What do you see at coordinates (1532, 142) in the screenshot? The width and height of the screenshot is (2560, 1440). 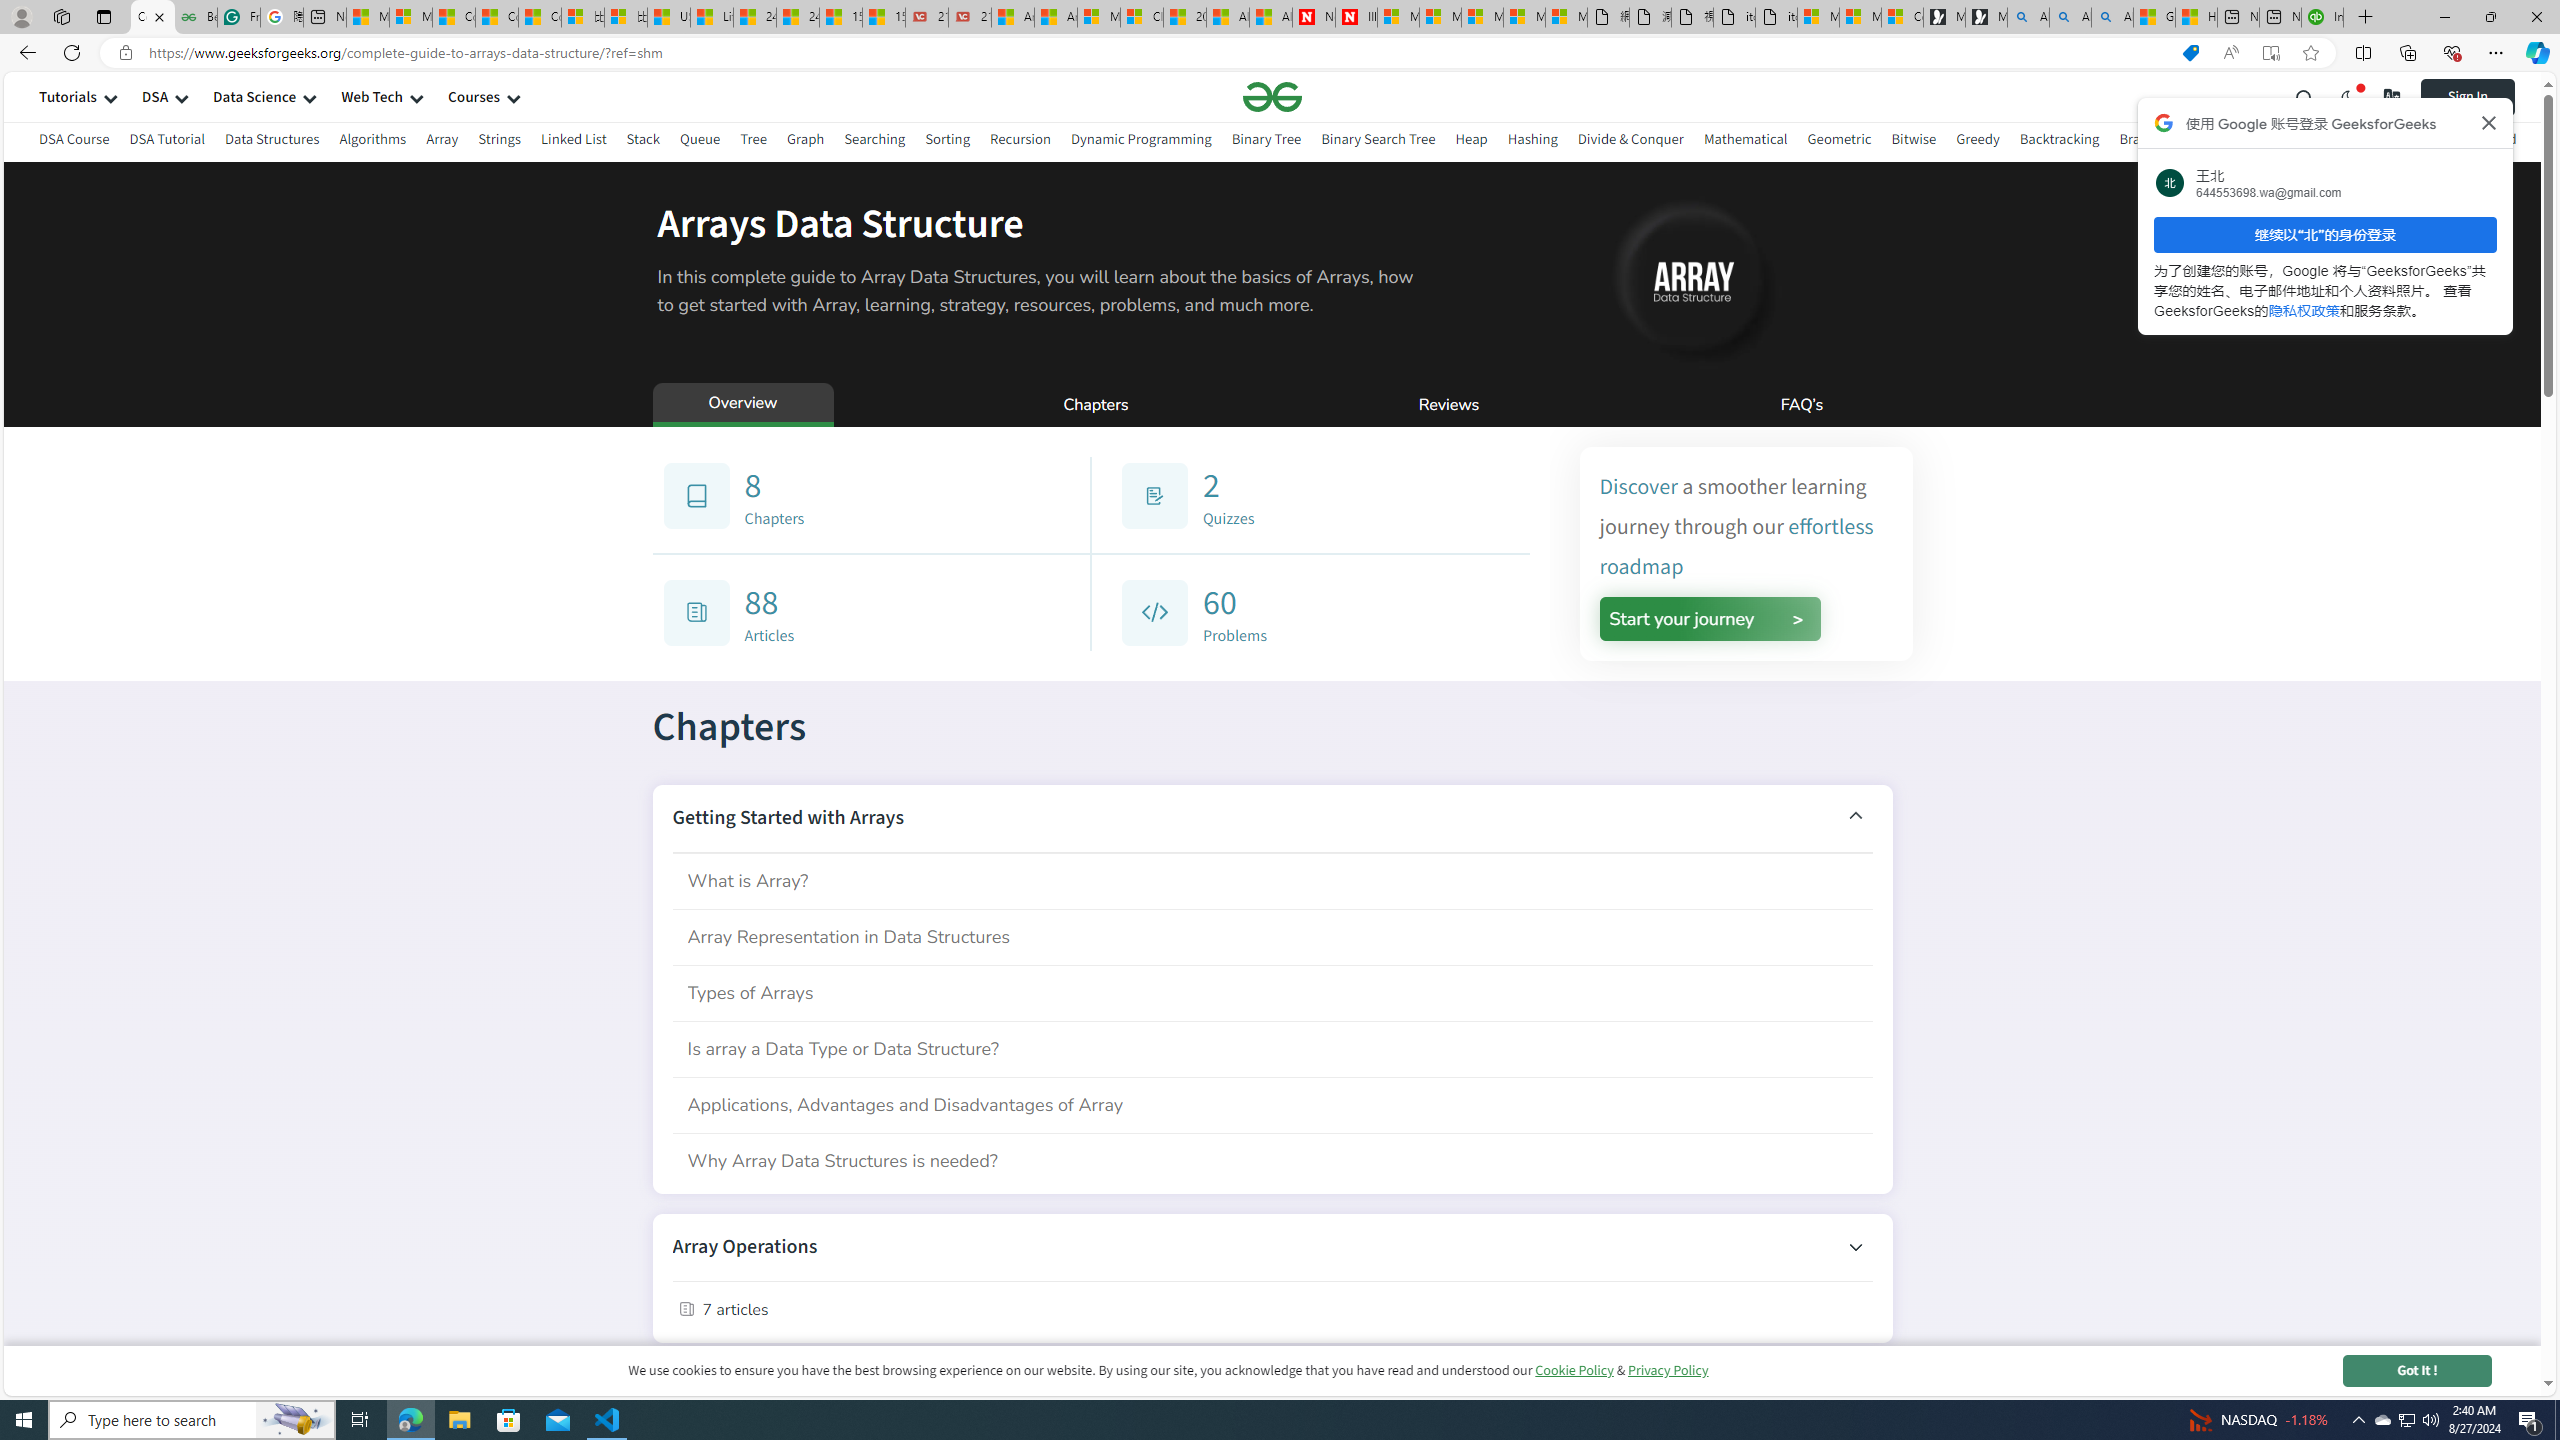 I see `Hashing` at bounding box center [1532, 142].